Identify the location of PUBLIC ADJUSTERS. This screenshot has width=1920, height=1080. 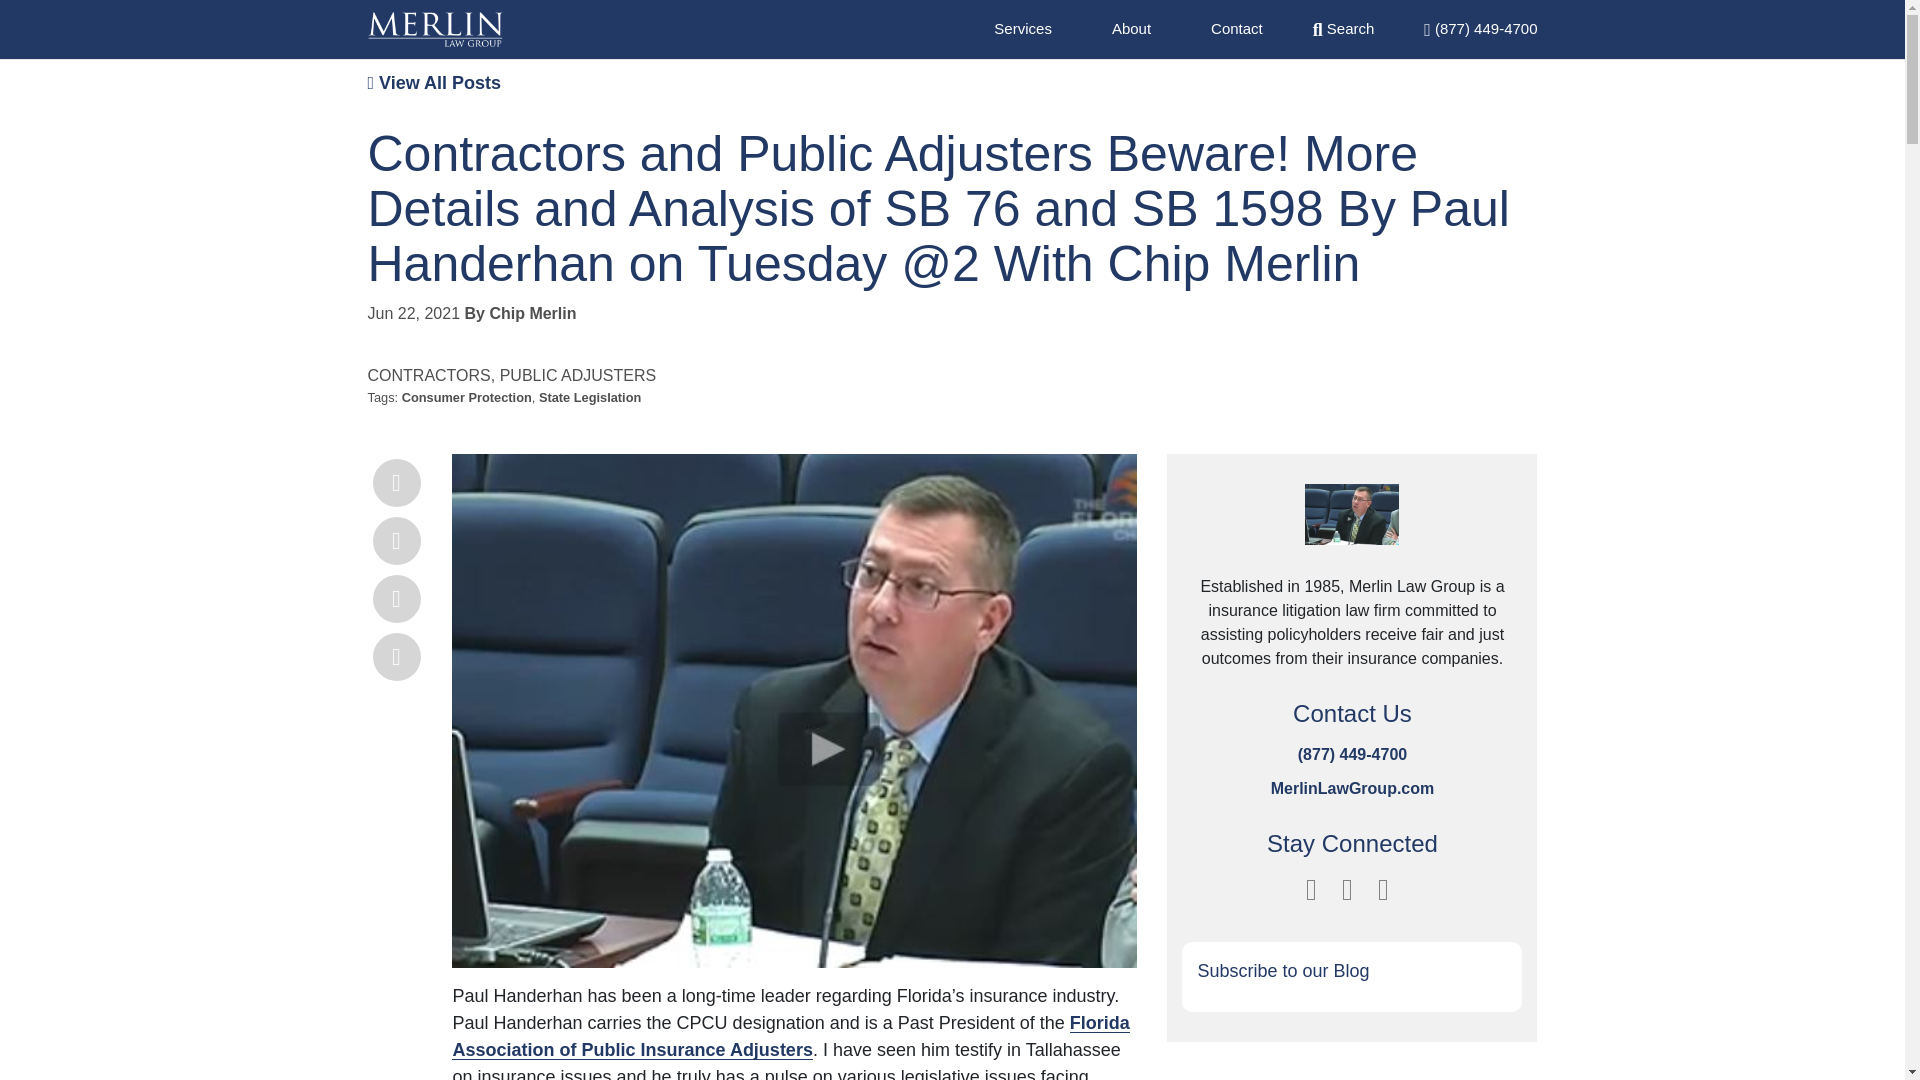
(578, 376).